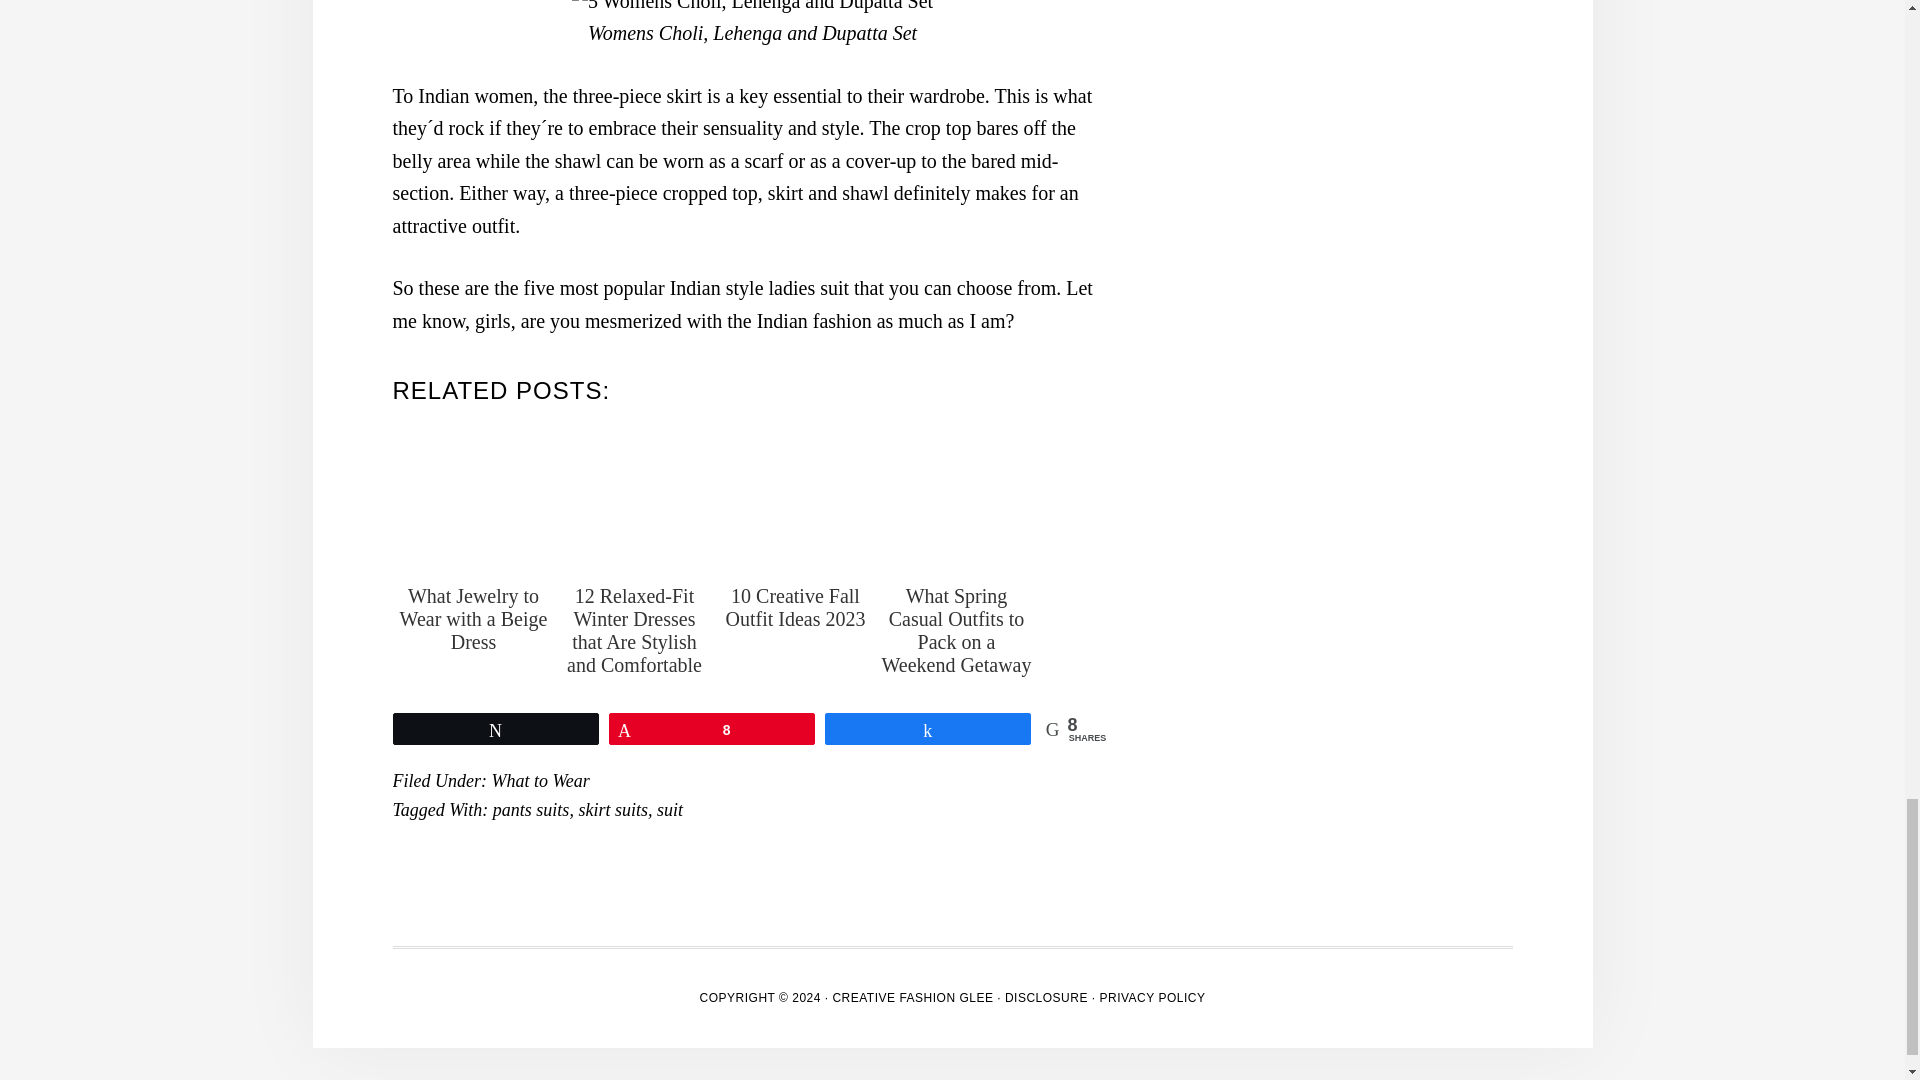 The image size is (1920, 1080). I want to click on skirt suits, so click(612, 810).